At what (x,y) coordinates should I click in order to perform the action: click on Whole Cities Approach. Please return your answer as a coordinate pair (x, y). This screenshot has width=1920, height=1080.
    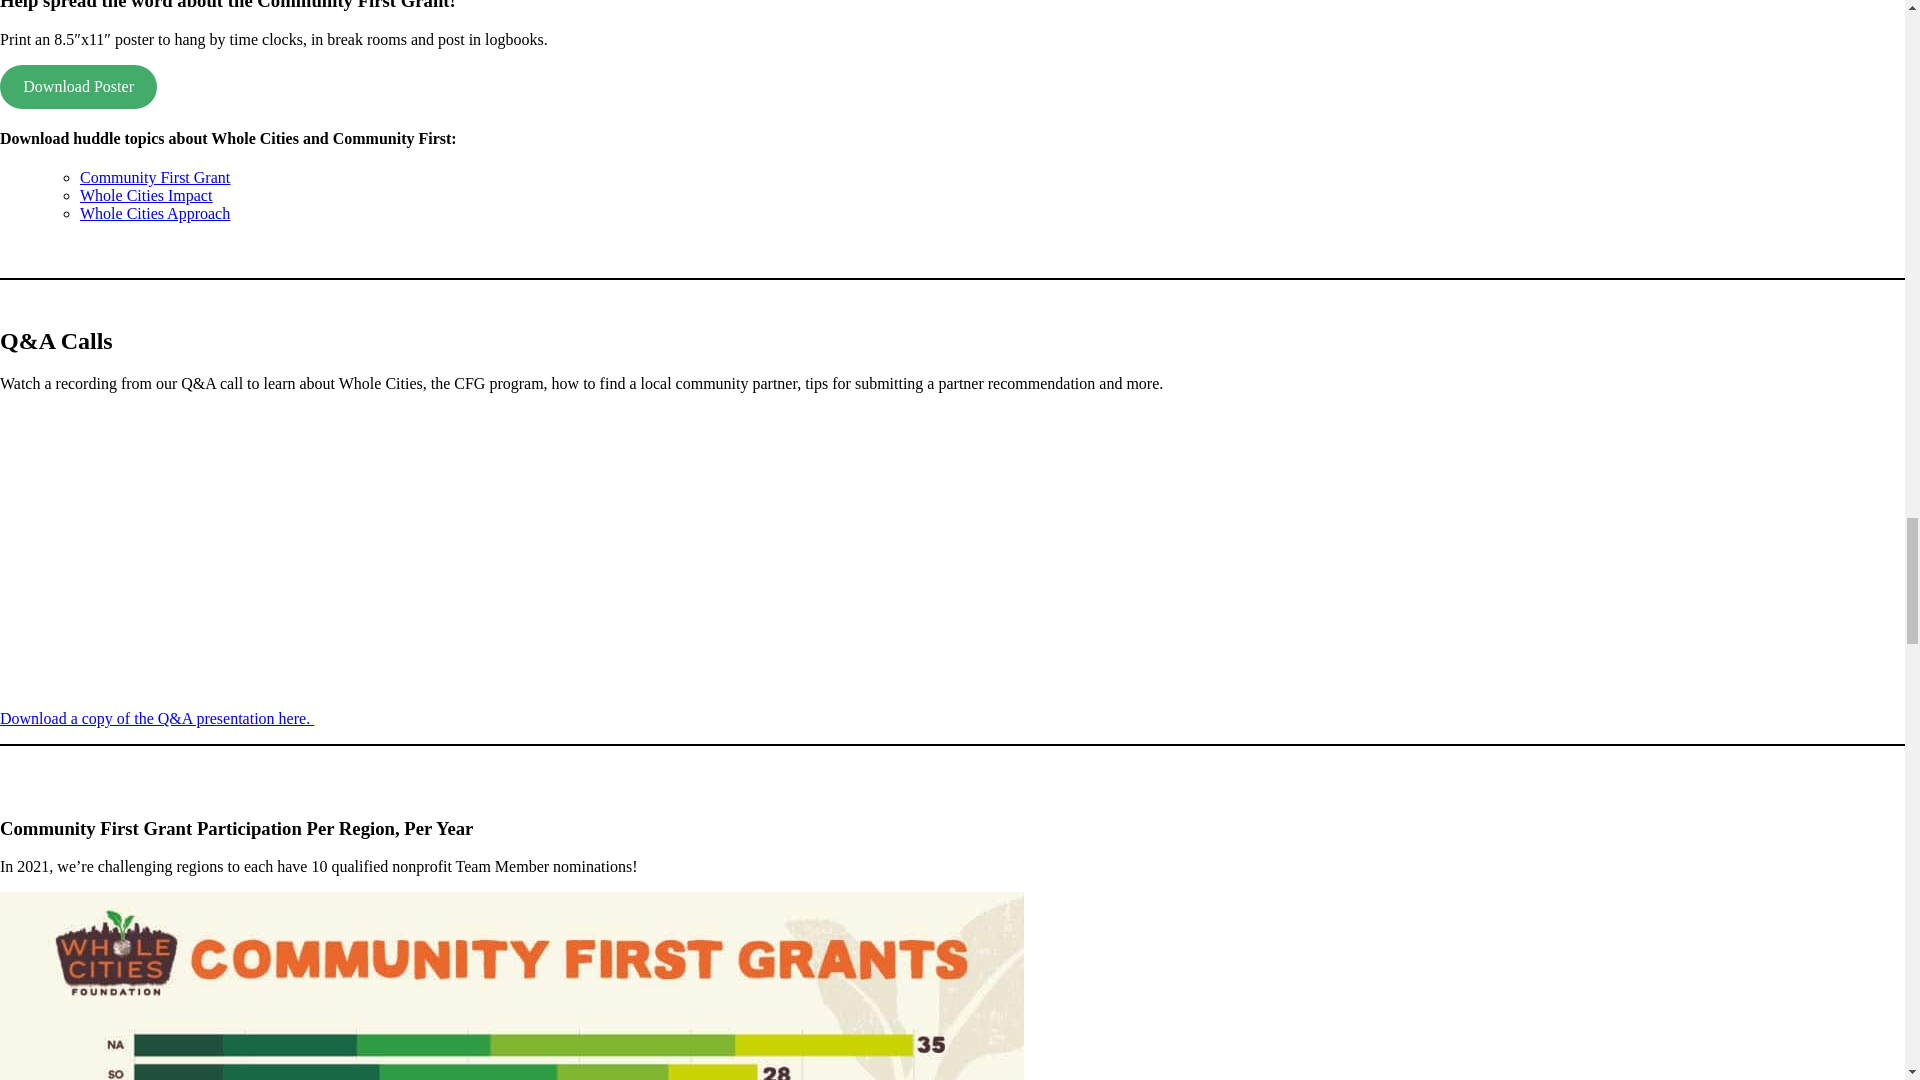
    Looking at the image, I should click on (155, 214).